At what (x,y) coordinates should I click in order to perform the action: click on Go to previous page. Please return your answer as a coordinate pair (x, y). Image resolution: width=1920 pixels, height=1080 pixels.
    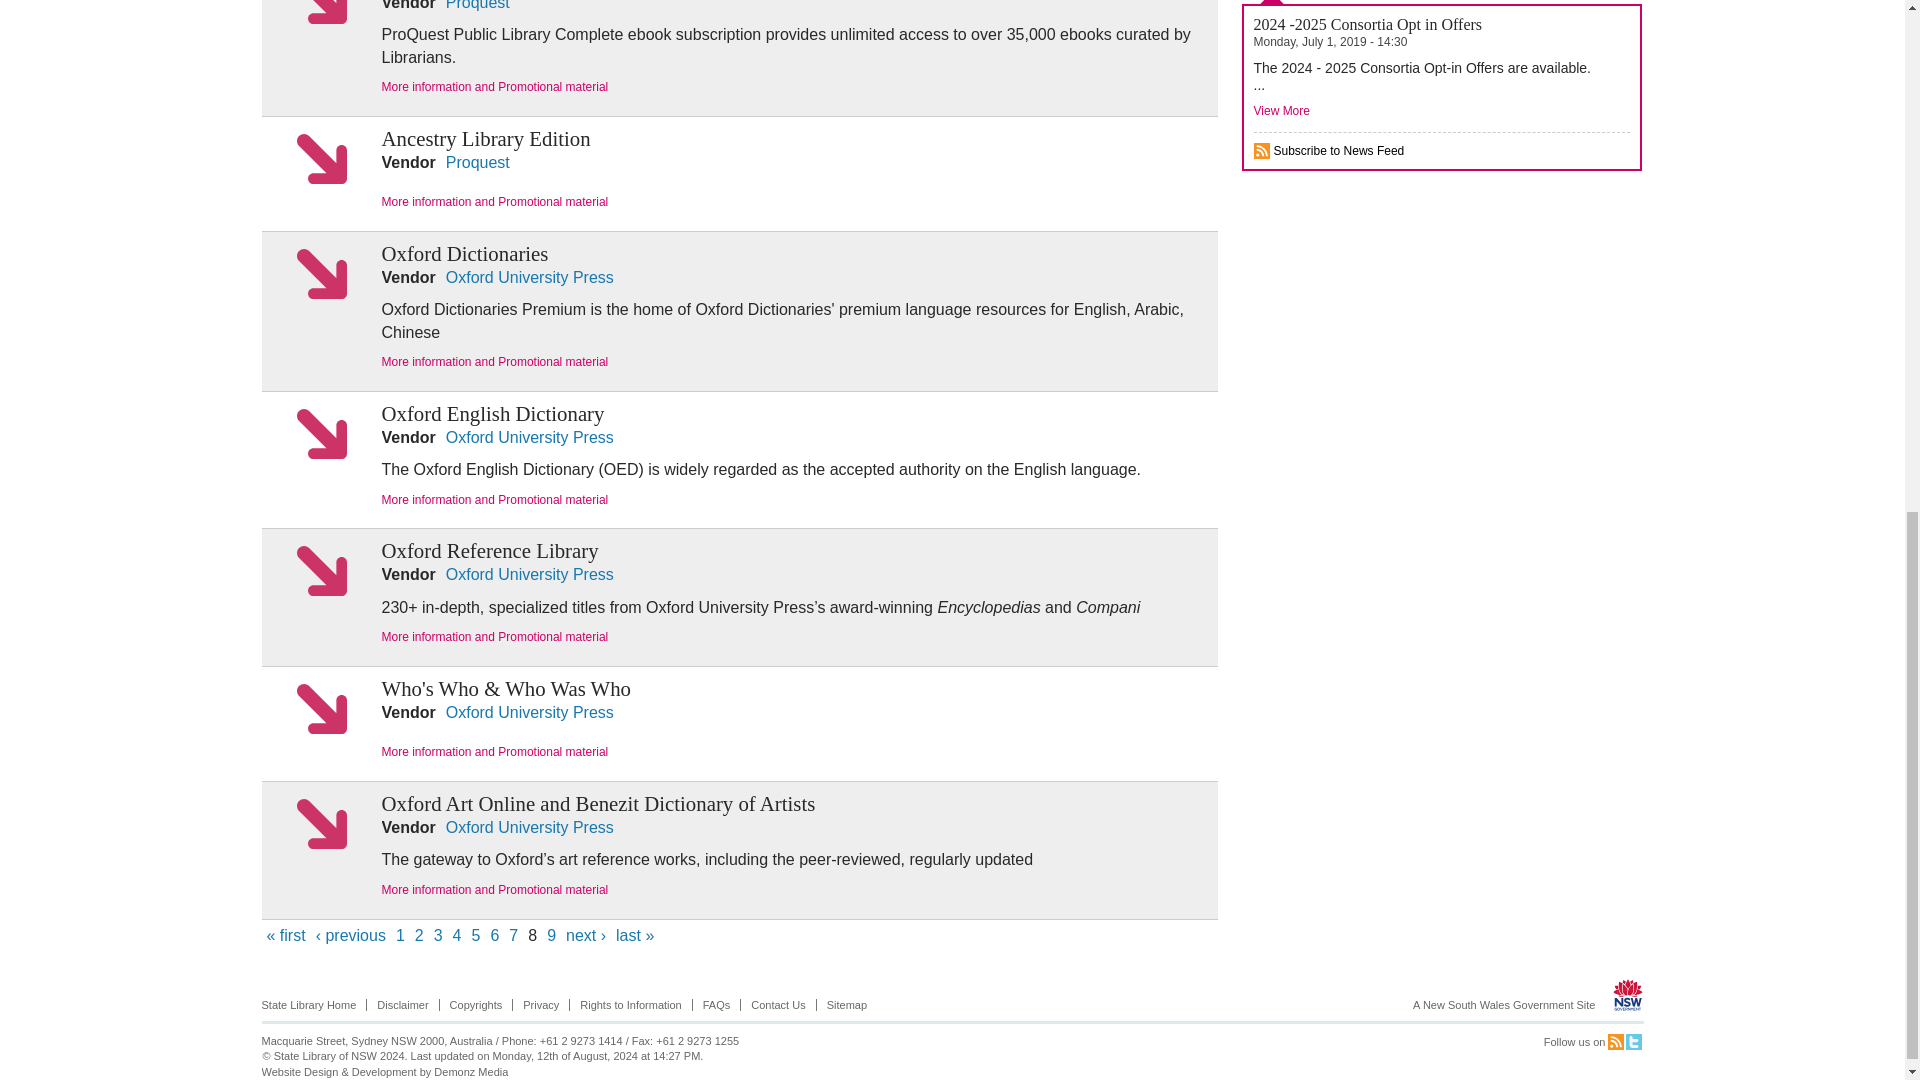
    Looking at the image, I should click on (350, 934).